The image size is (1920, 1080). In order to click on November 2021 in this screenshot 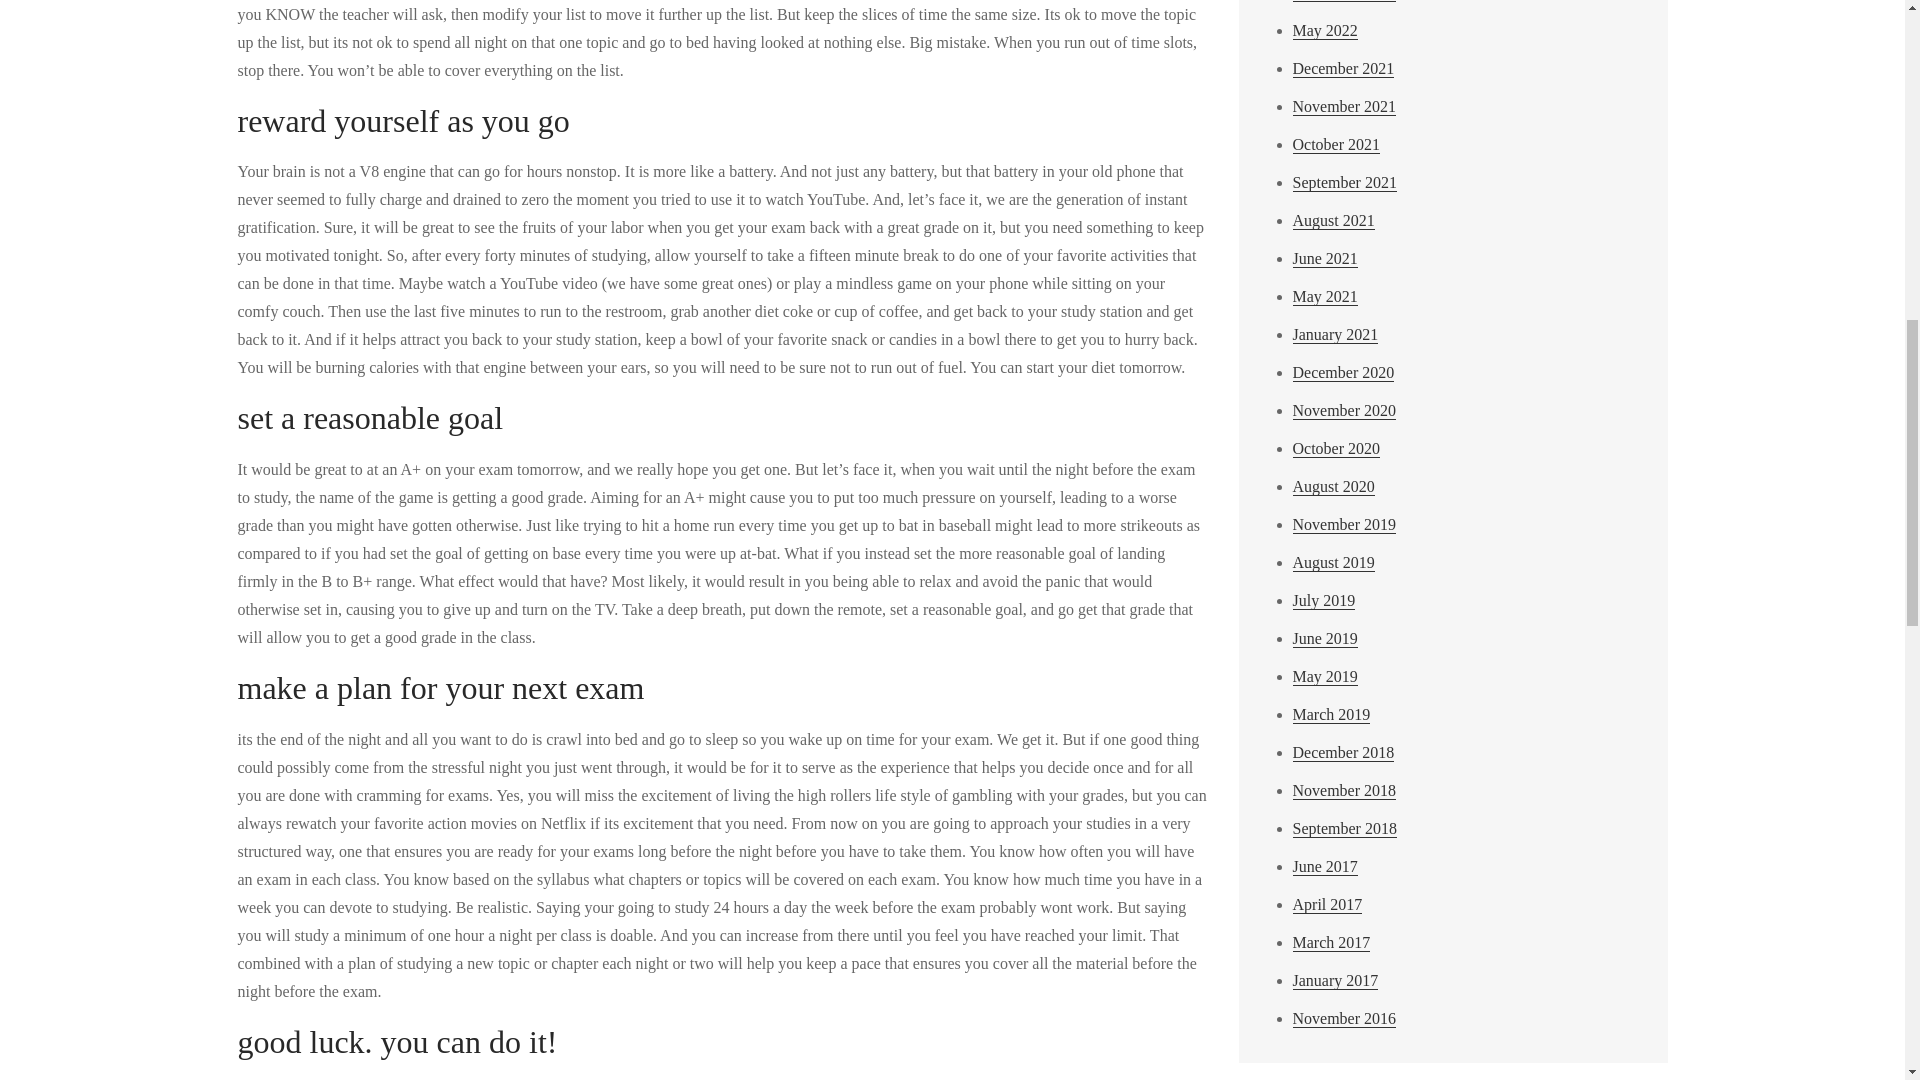, I will do `click(1344, 106)`.